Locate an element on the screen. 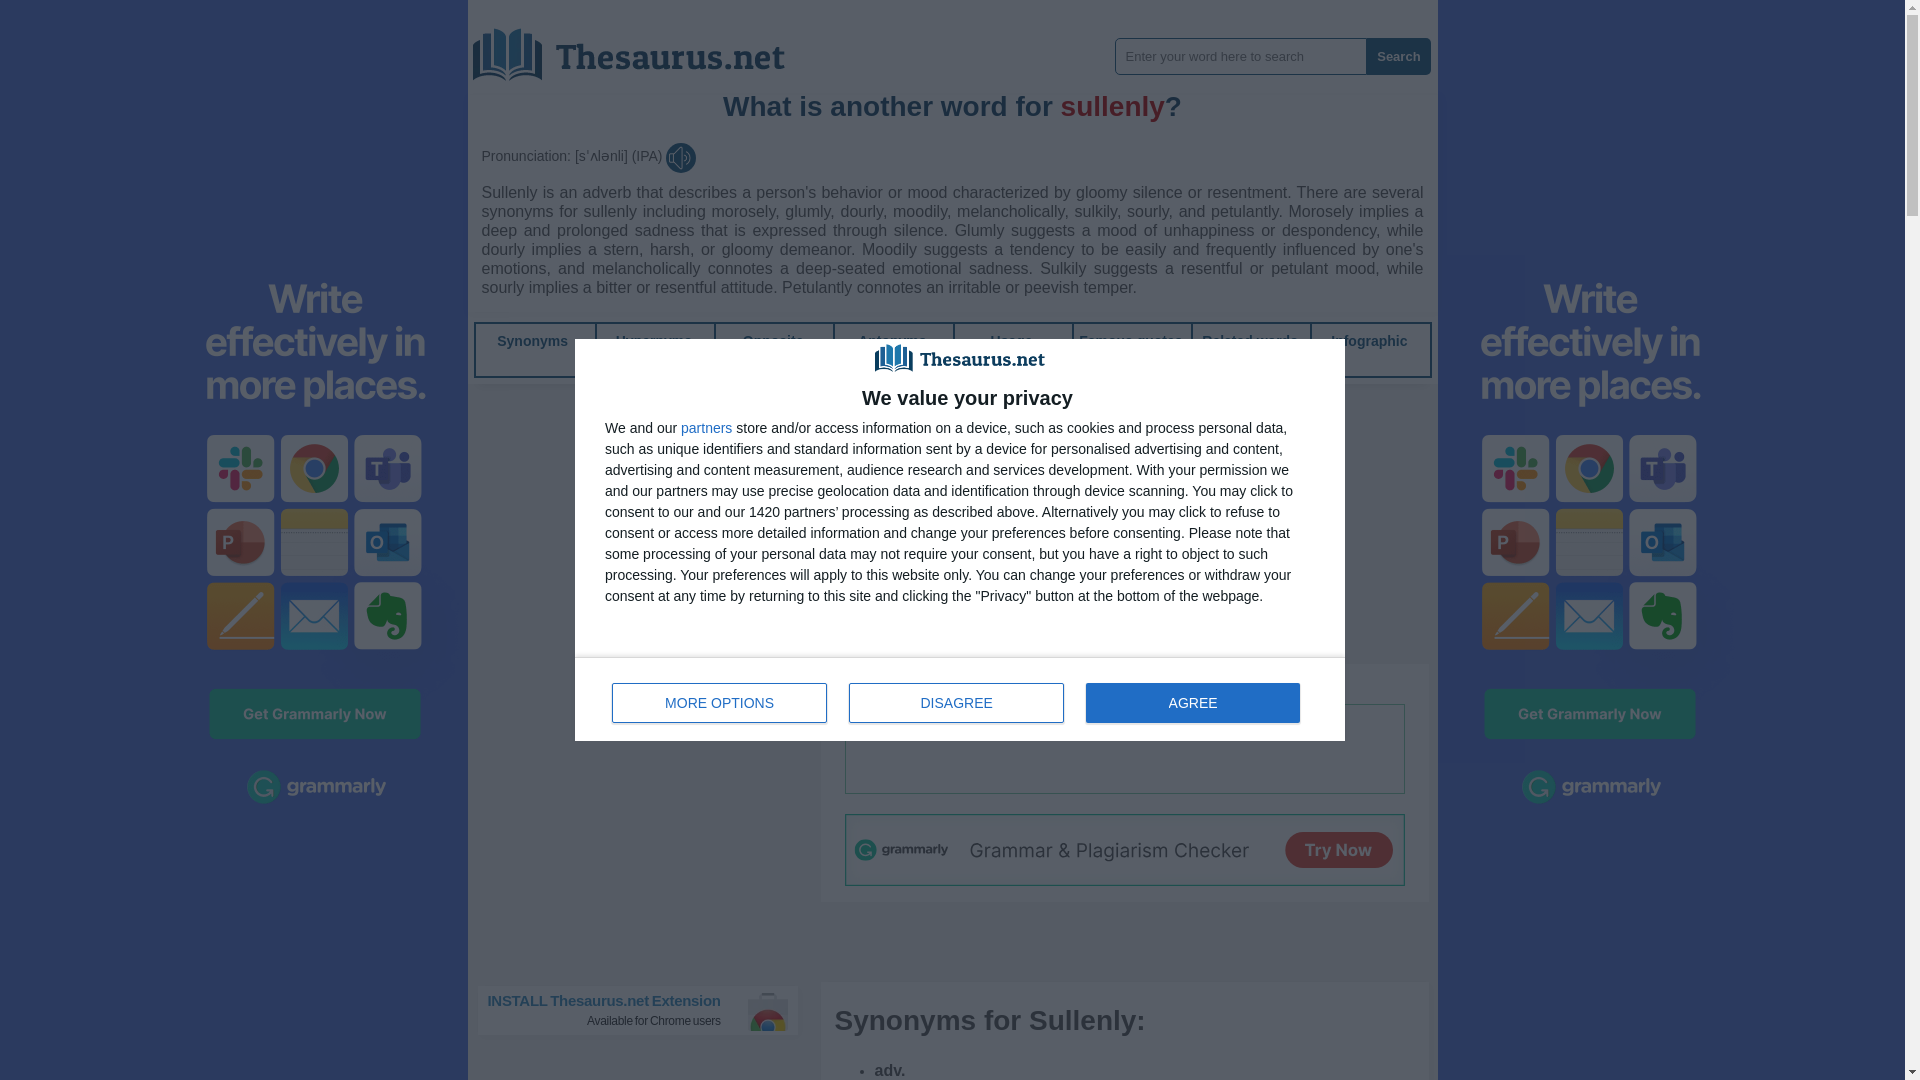  Famous quotes is located at coordinates (643, 47).